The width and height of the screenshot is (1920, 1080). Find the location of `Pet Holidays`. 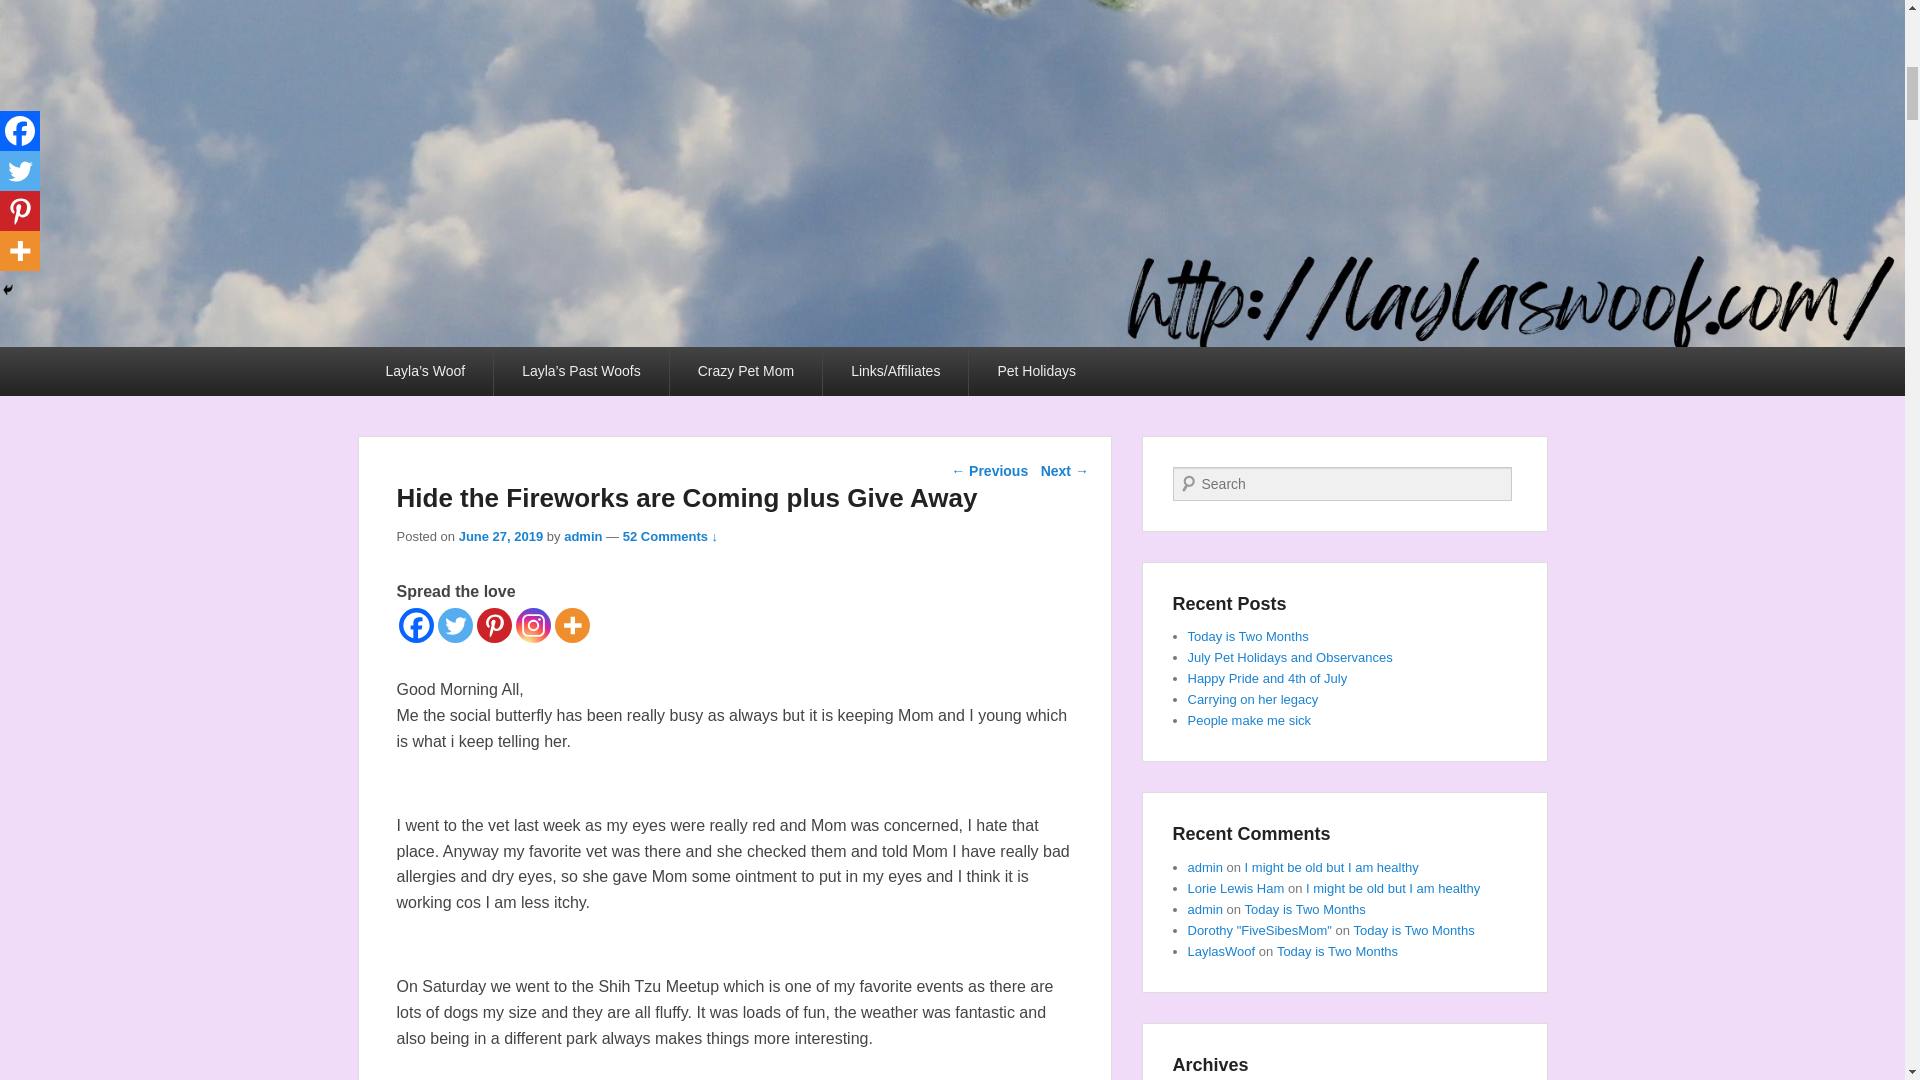

Pet Holidays is located at coordinates (1036, 371).